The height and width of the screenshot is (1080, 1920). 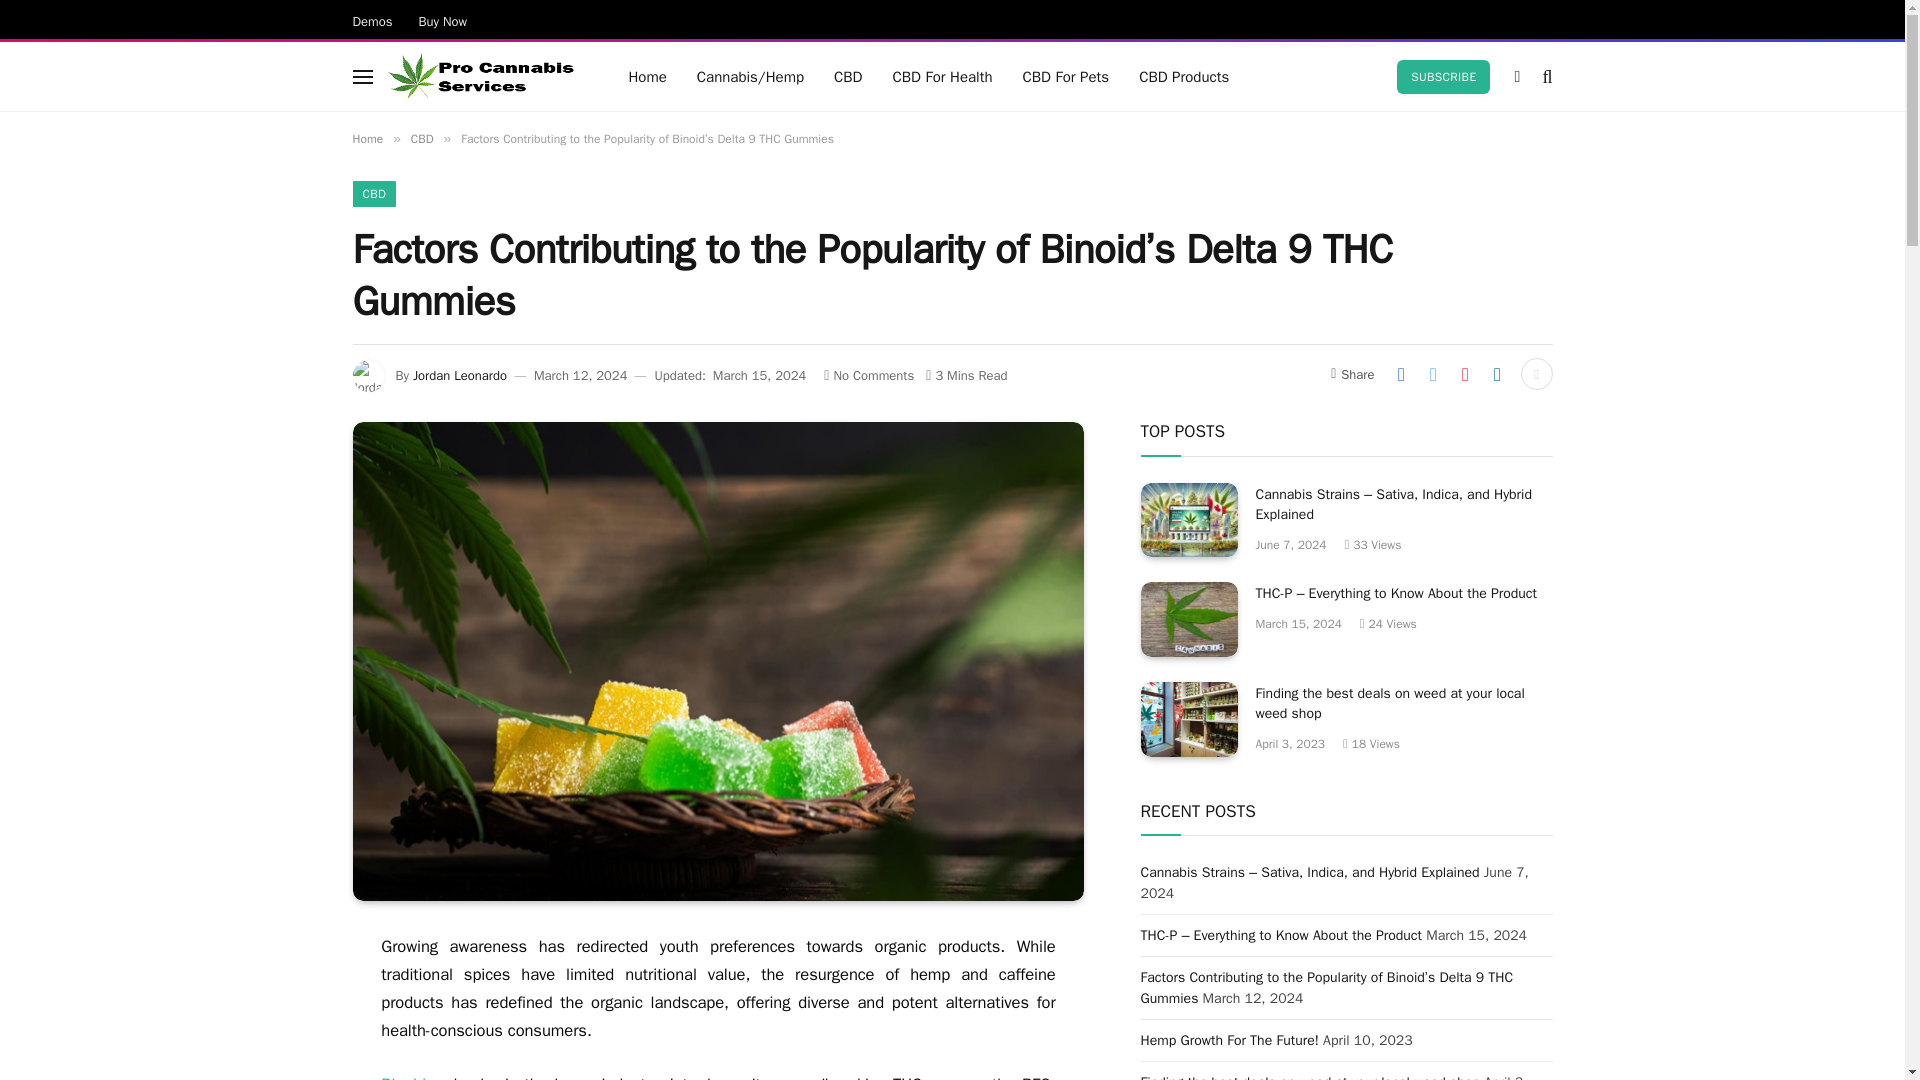 What do you see at coordinates (1516, 76) in the screenshot?
I see `Switch to Dark Design - easier on eyes.` at bounding box center [1516, 76].